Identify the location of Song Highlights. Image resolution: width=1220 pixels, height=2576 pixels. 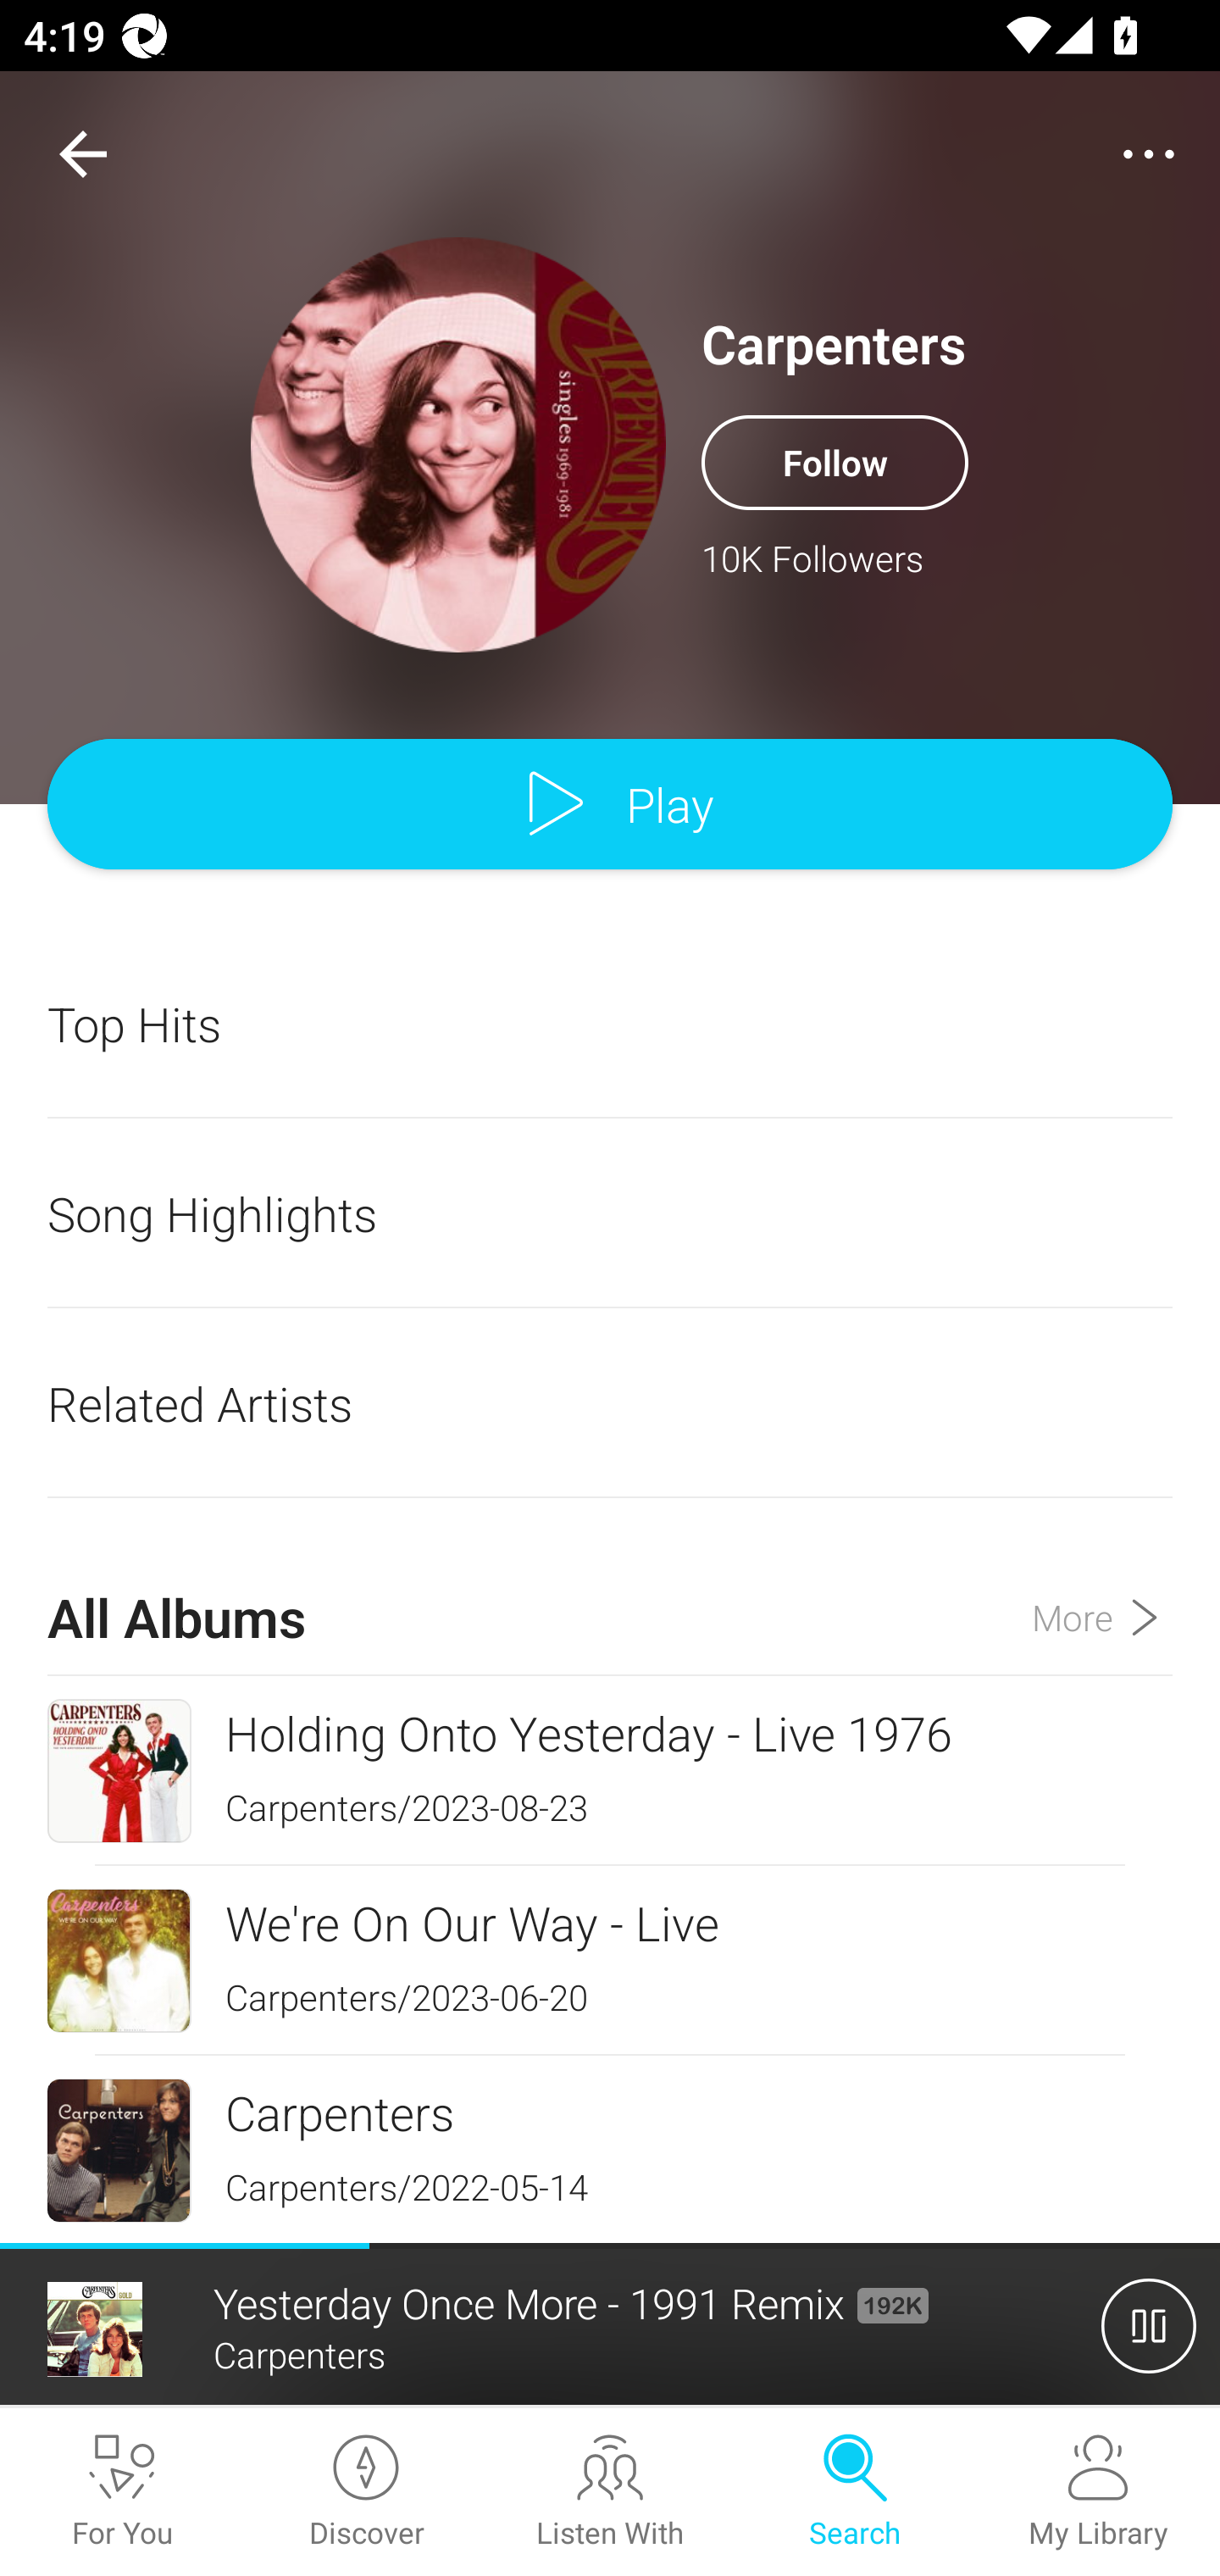
(610, 1213).